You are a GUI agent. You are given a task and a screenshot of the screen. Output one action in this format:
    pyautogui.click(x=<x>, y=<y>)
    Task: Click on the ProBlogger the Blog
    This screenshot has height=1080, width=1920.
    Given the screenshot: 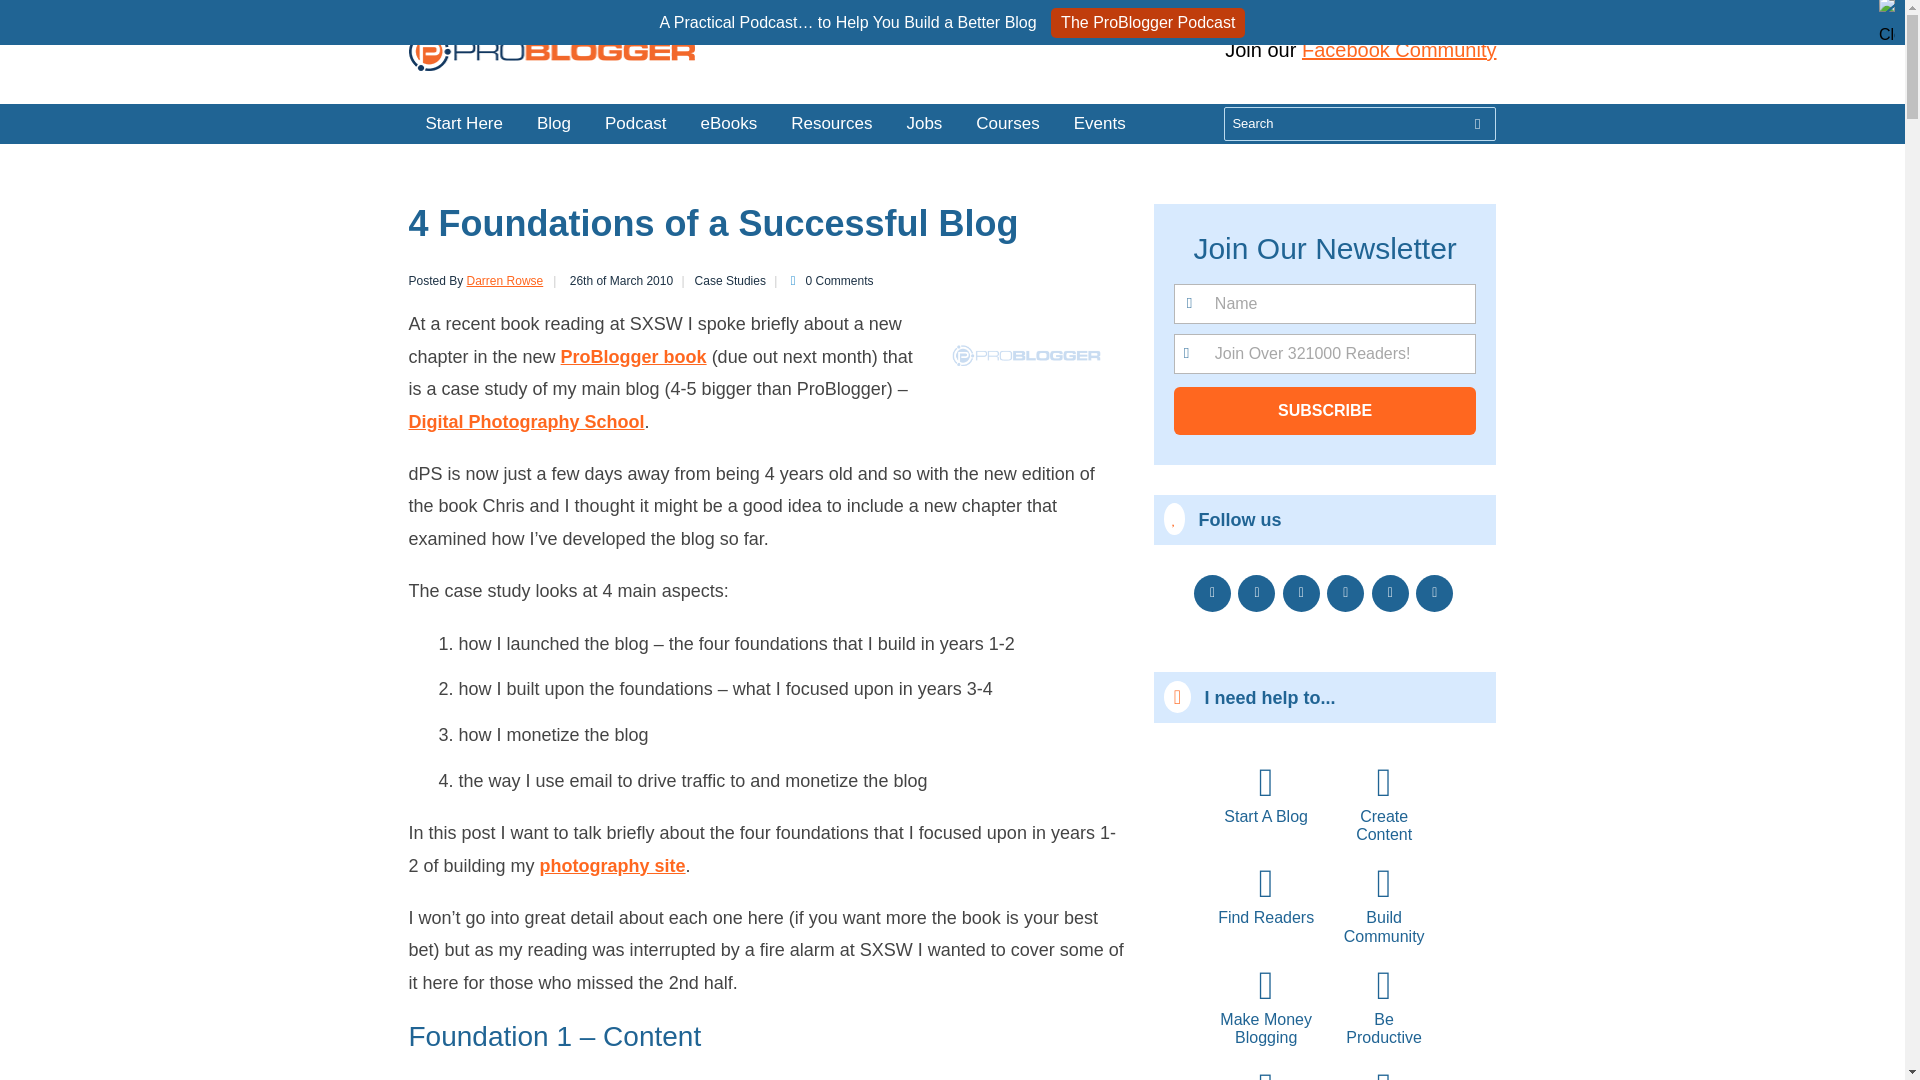 What is the action you would take?
    pyautogui.click(x=554, y=123)
    